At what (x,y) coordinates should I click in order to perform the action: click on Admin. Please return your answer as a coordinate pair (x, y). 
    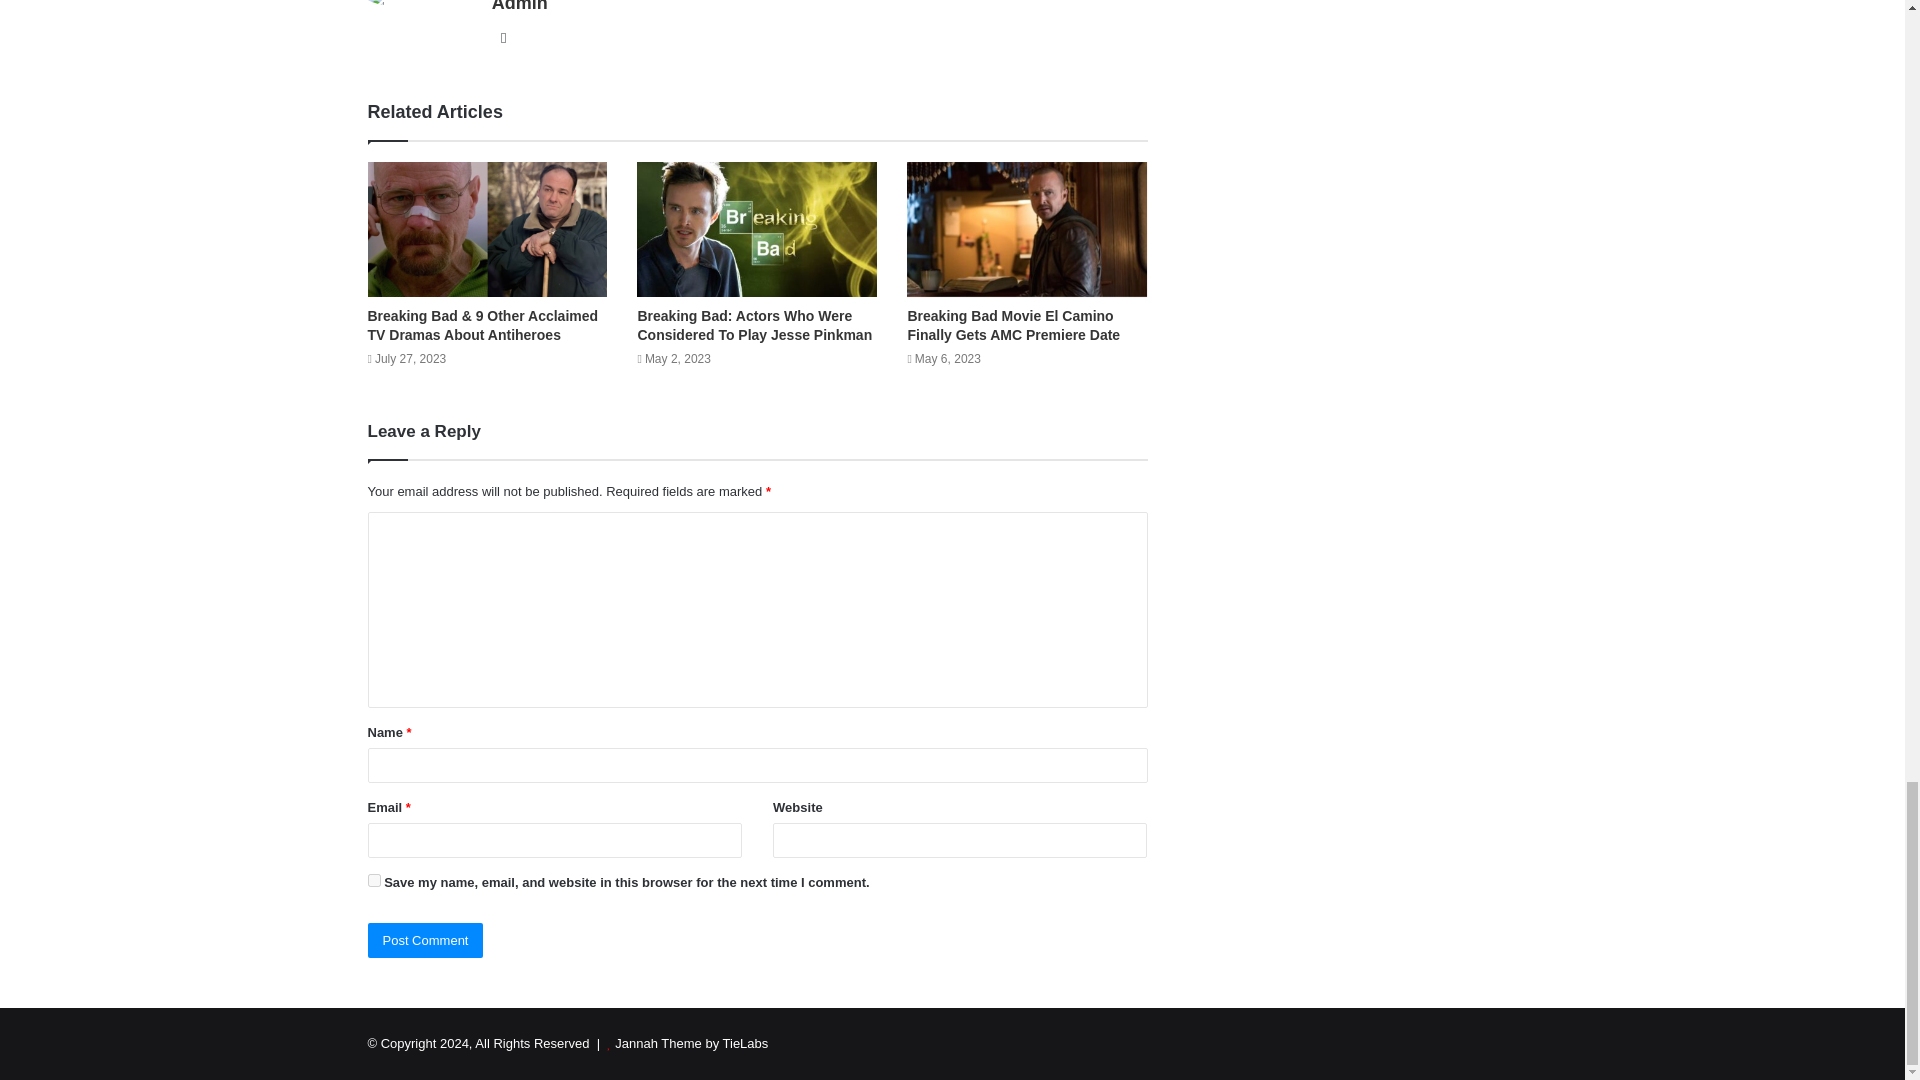
    Looking at the image, I should click on (519, 6).